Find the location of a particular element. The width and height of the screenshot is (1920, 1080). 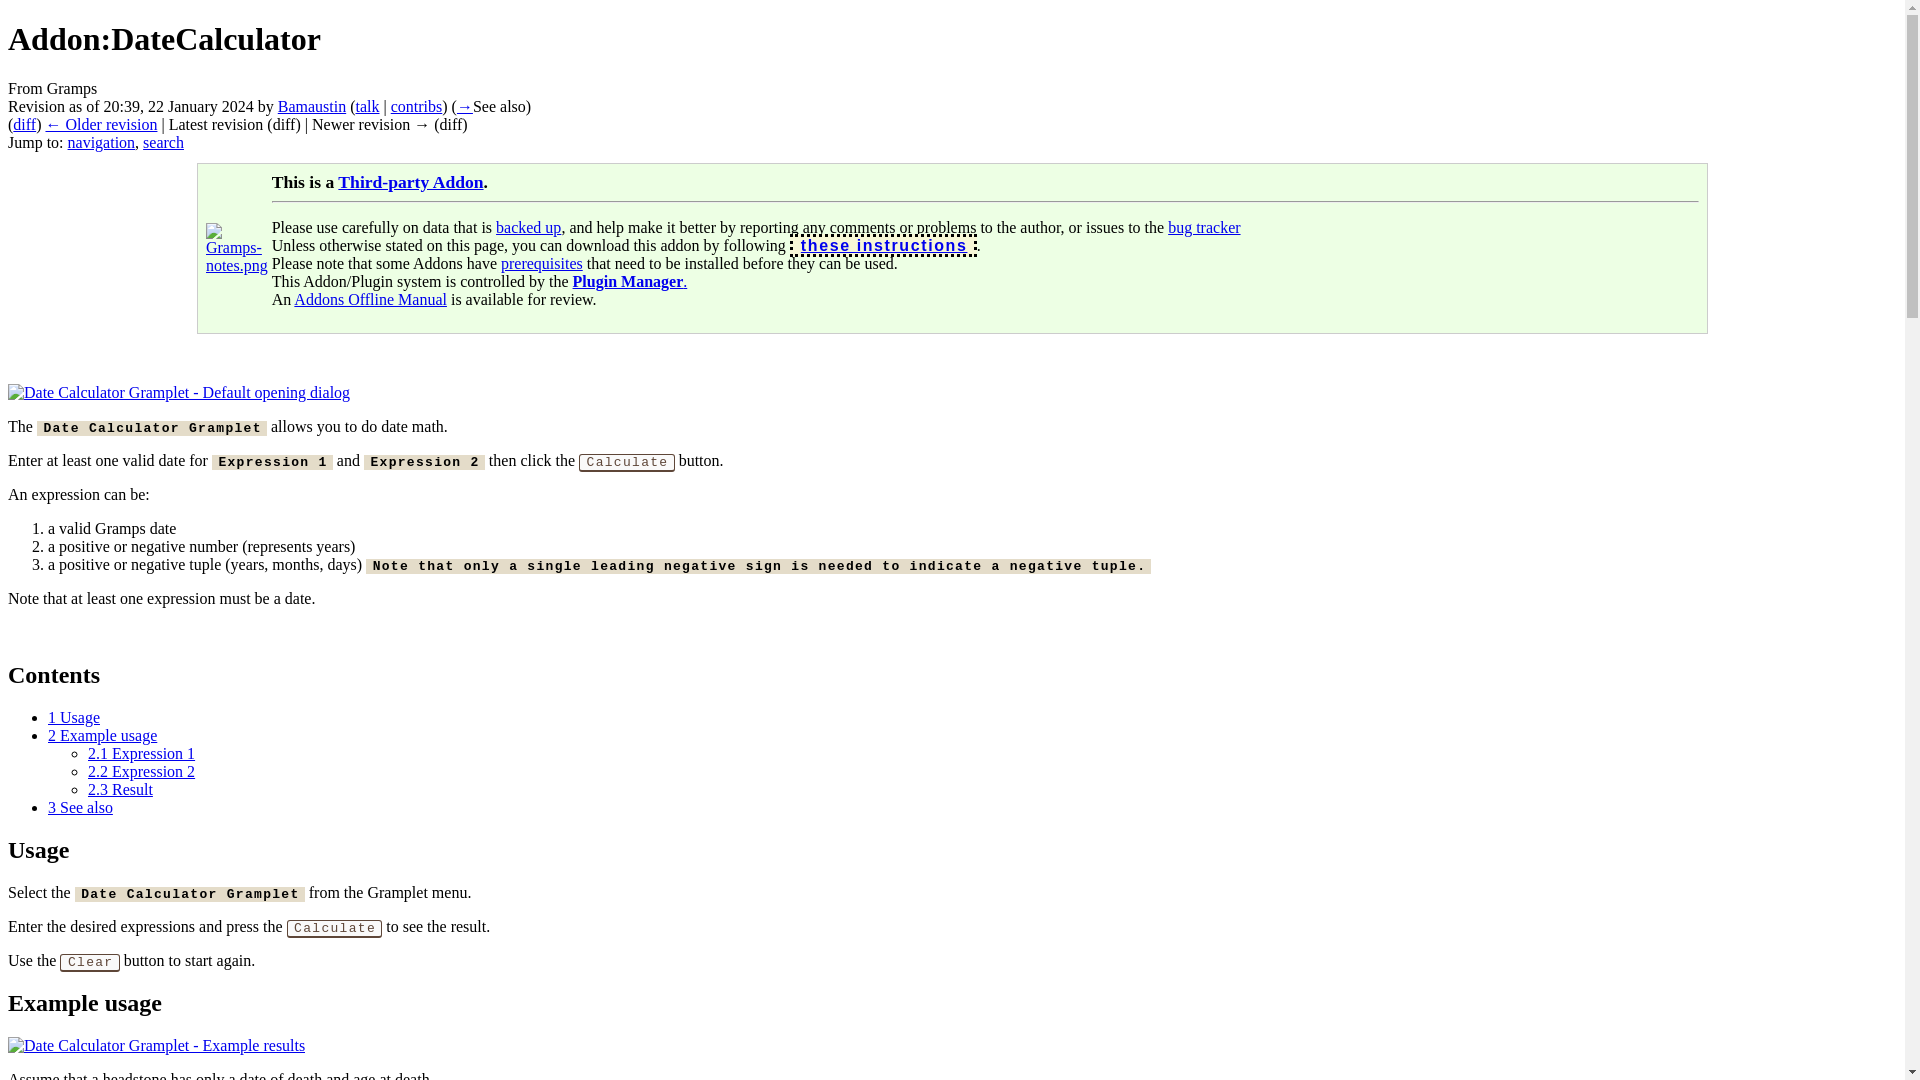

1 Usage is located at coordinates (74, 716).